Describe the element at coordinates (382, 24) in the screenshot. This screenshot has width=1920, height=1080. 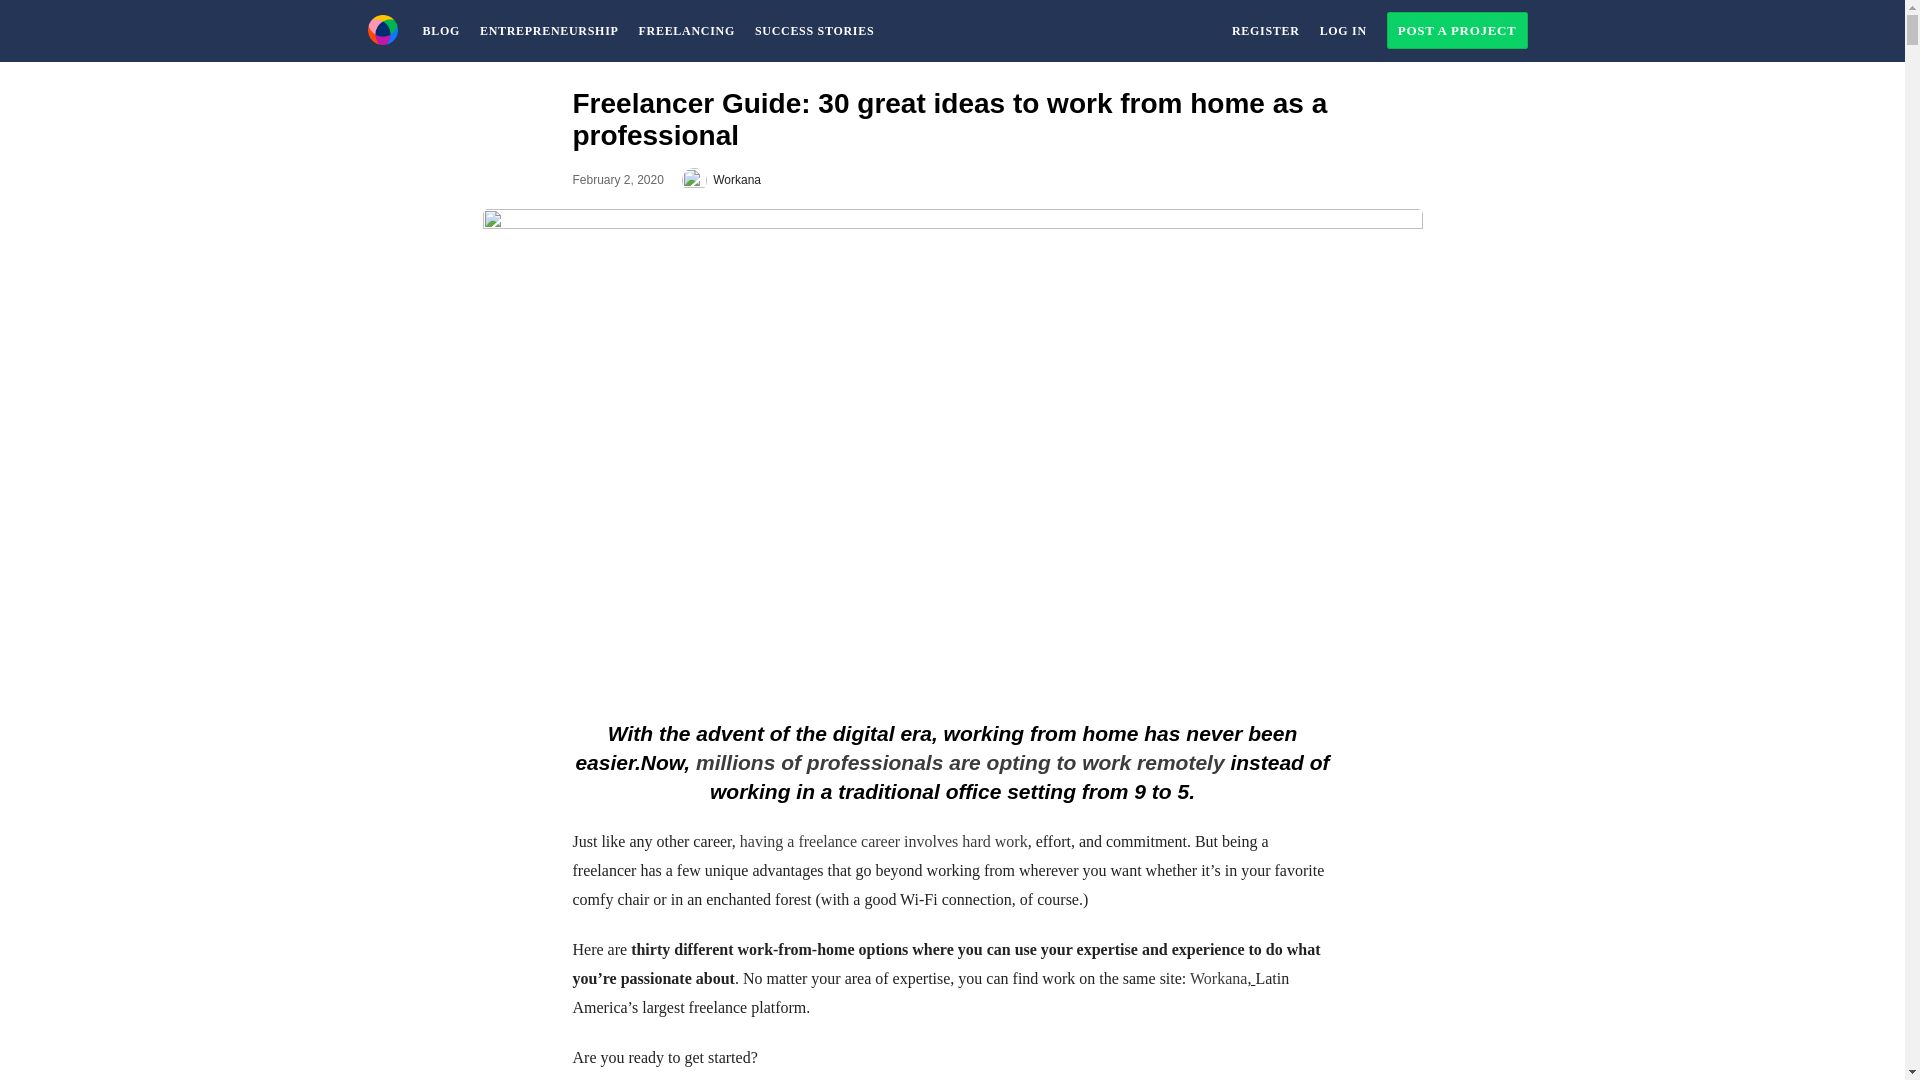
I see `Home` at that location.